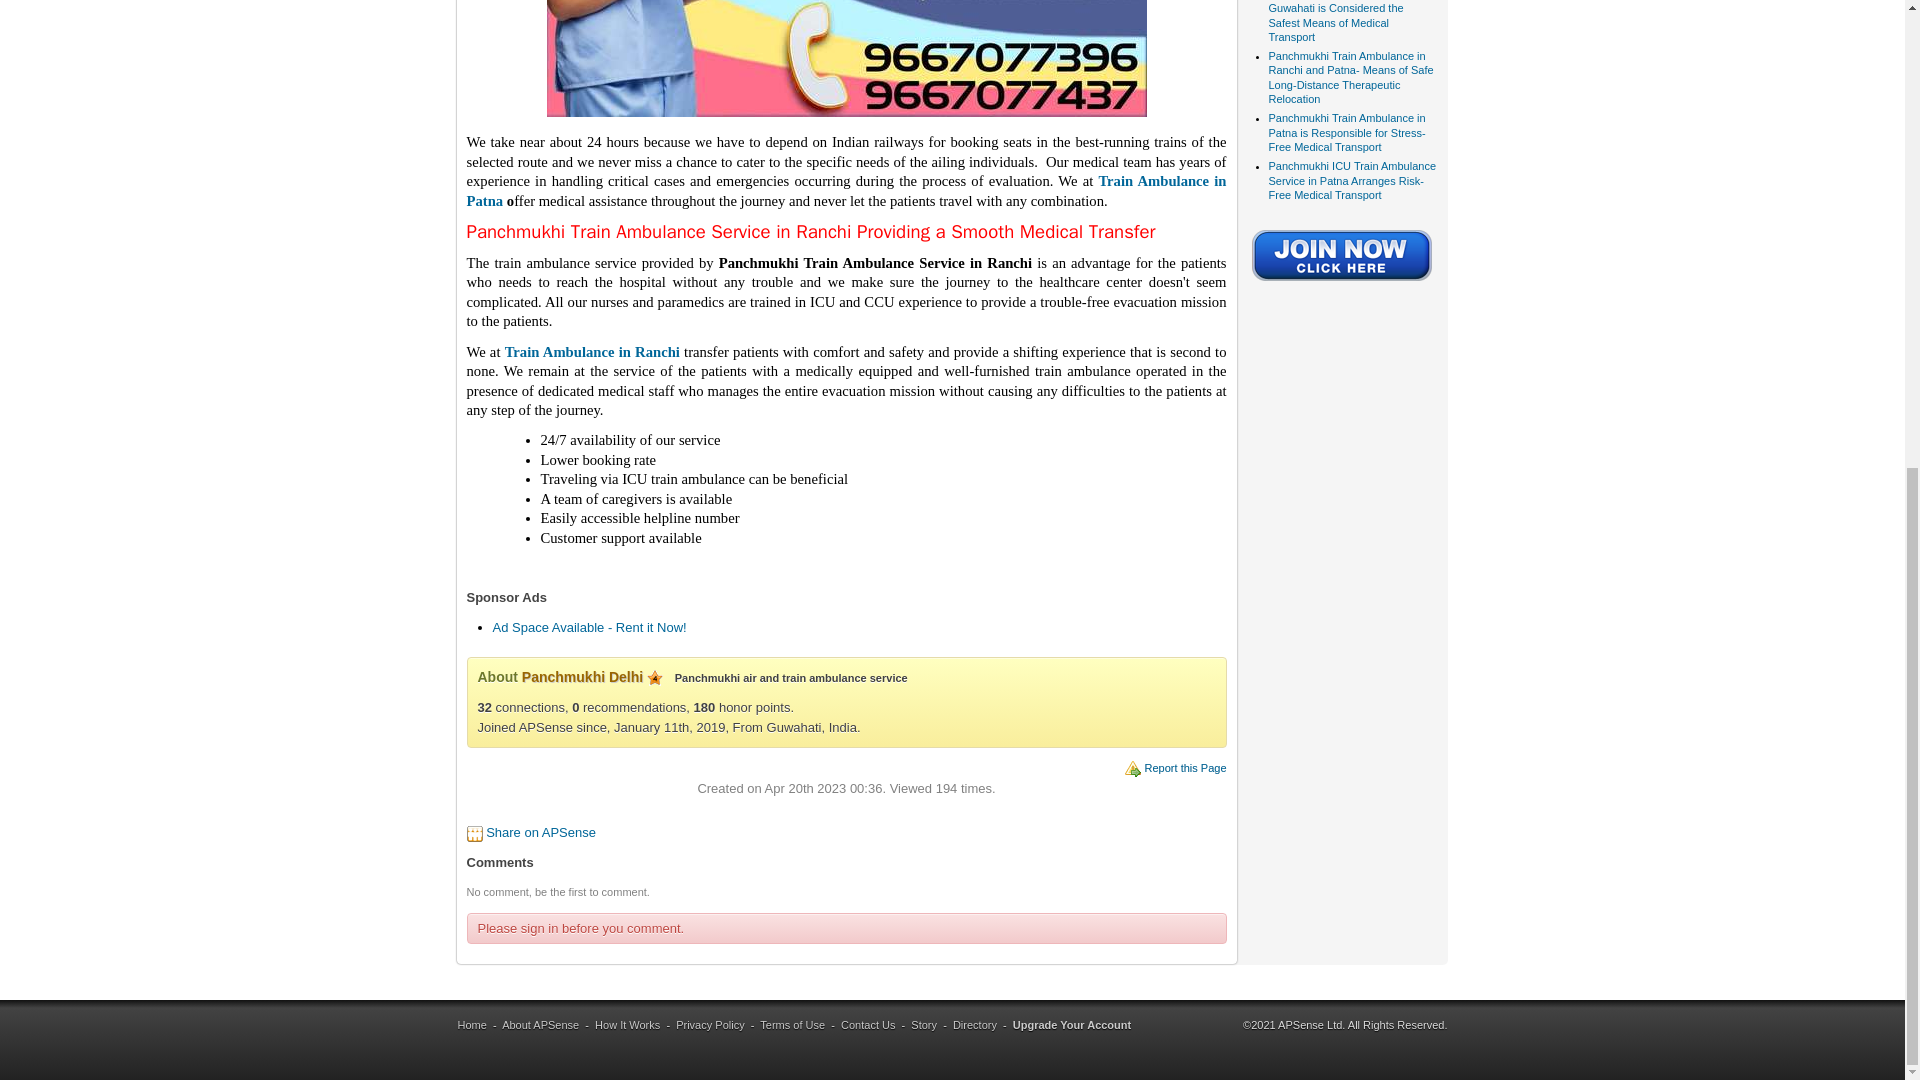 This screenshot has width=1920, height=1080. I want to click on Report this Page, so click(1185, 768).